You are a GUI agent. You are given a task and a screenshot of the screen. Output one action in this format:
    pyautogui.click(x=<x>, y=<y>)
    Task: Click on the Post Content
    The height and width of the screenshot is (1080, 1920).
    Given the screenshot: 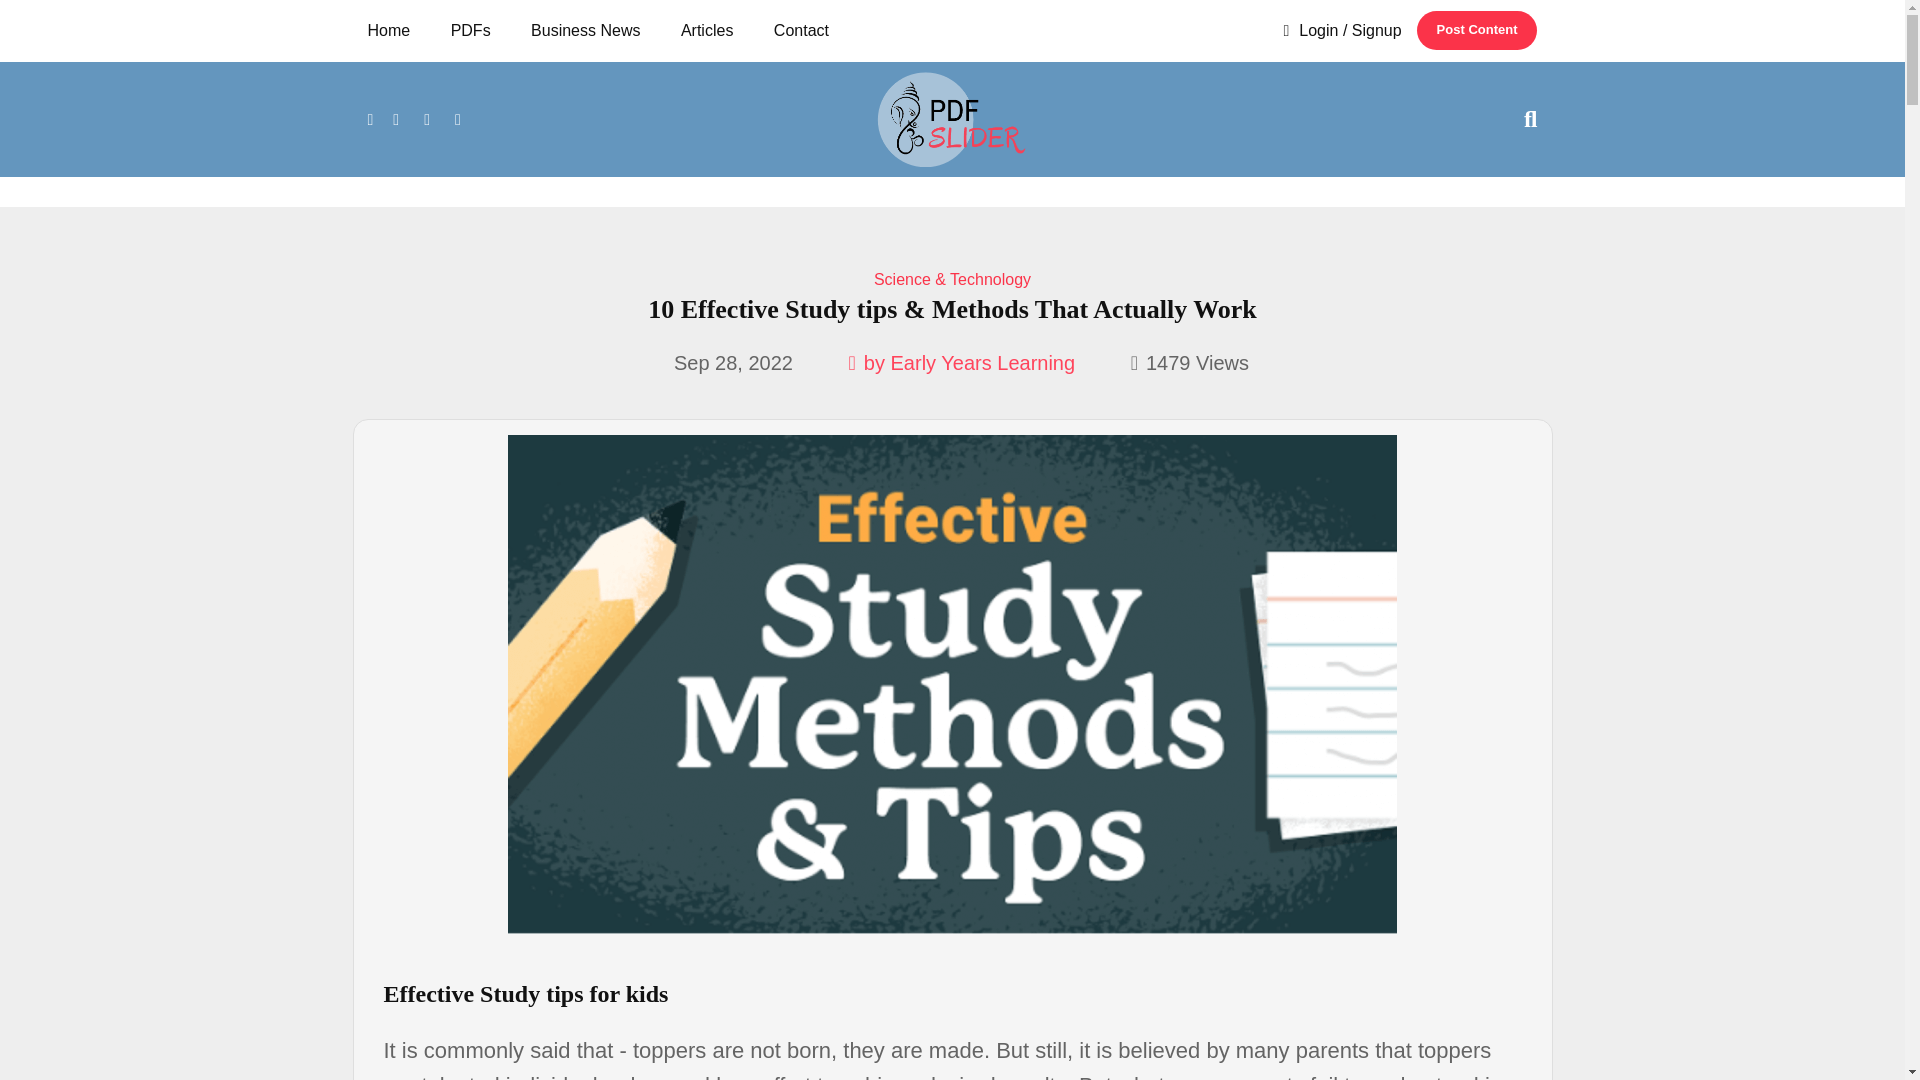 What is the action you would take?
    pyautogui.click(x=1476, y=30)
    